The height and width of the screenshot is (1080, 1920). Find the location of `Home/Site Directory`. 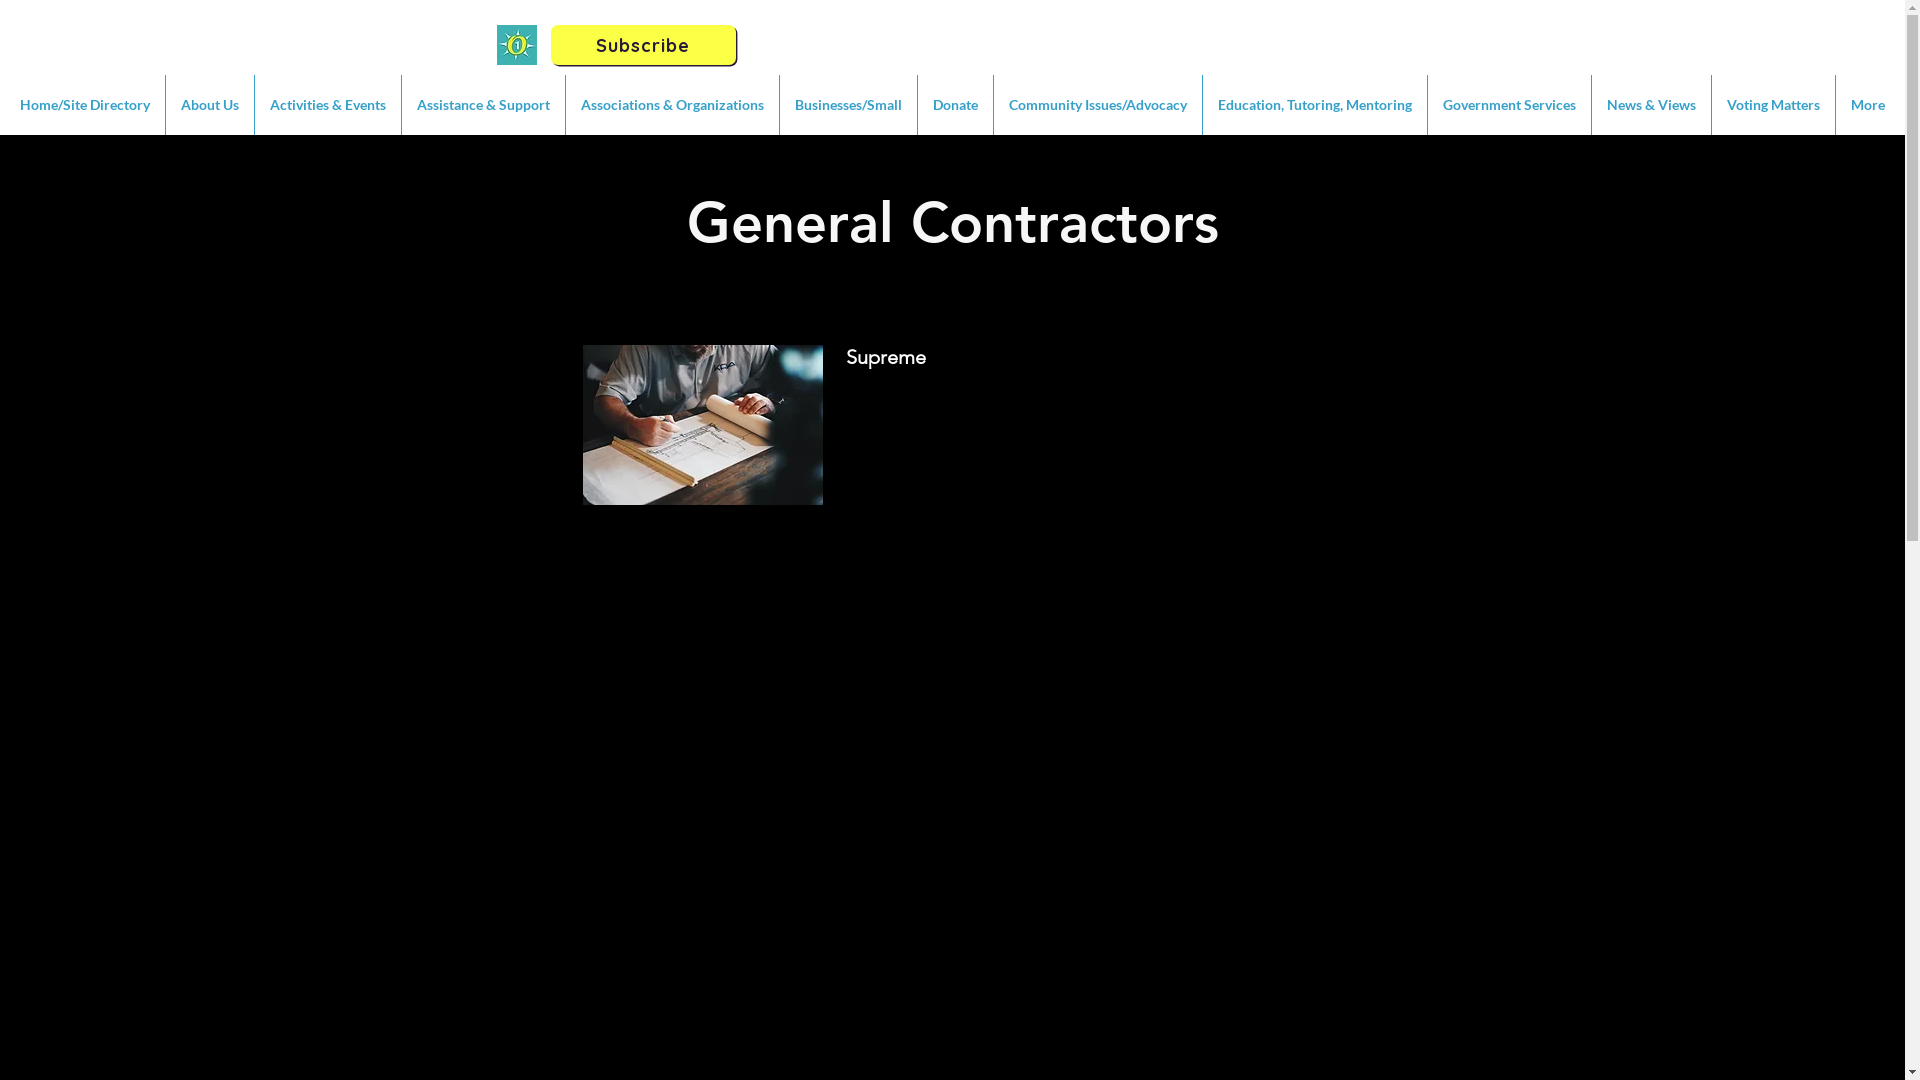

Home/Site Directory is located at coordinates (85, 105).